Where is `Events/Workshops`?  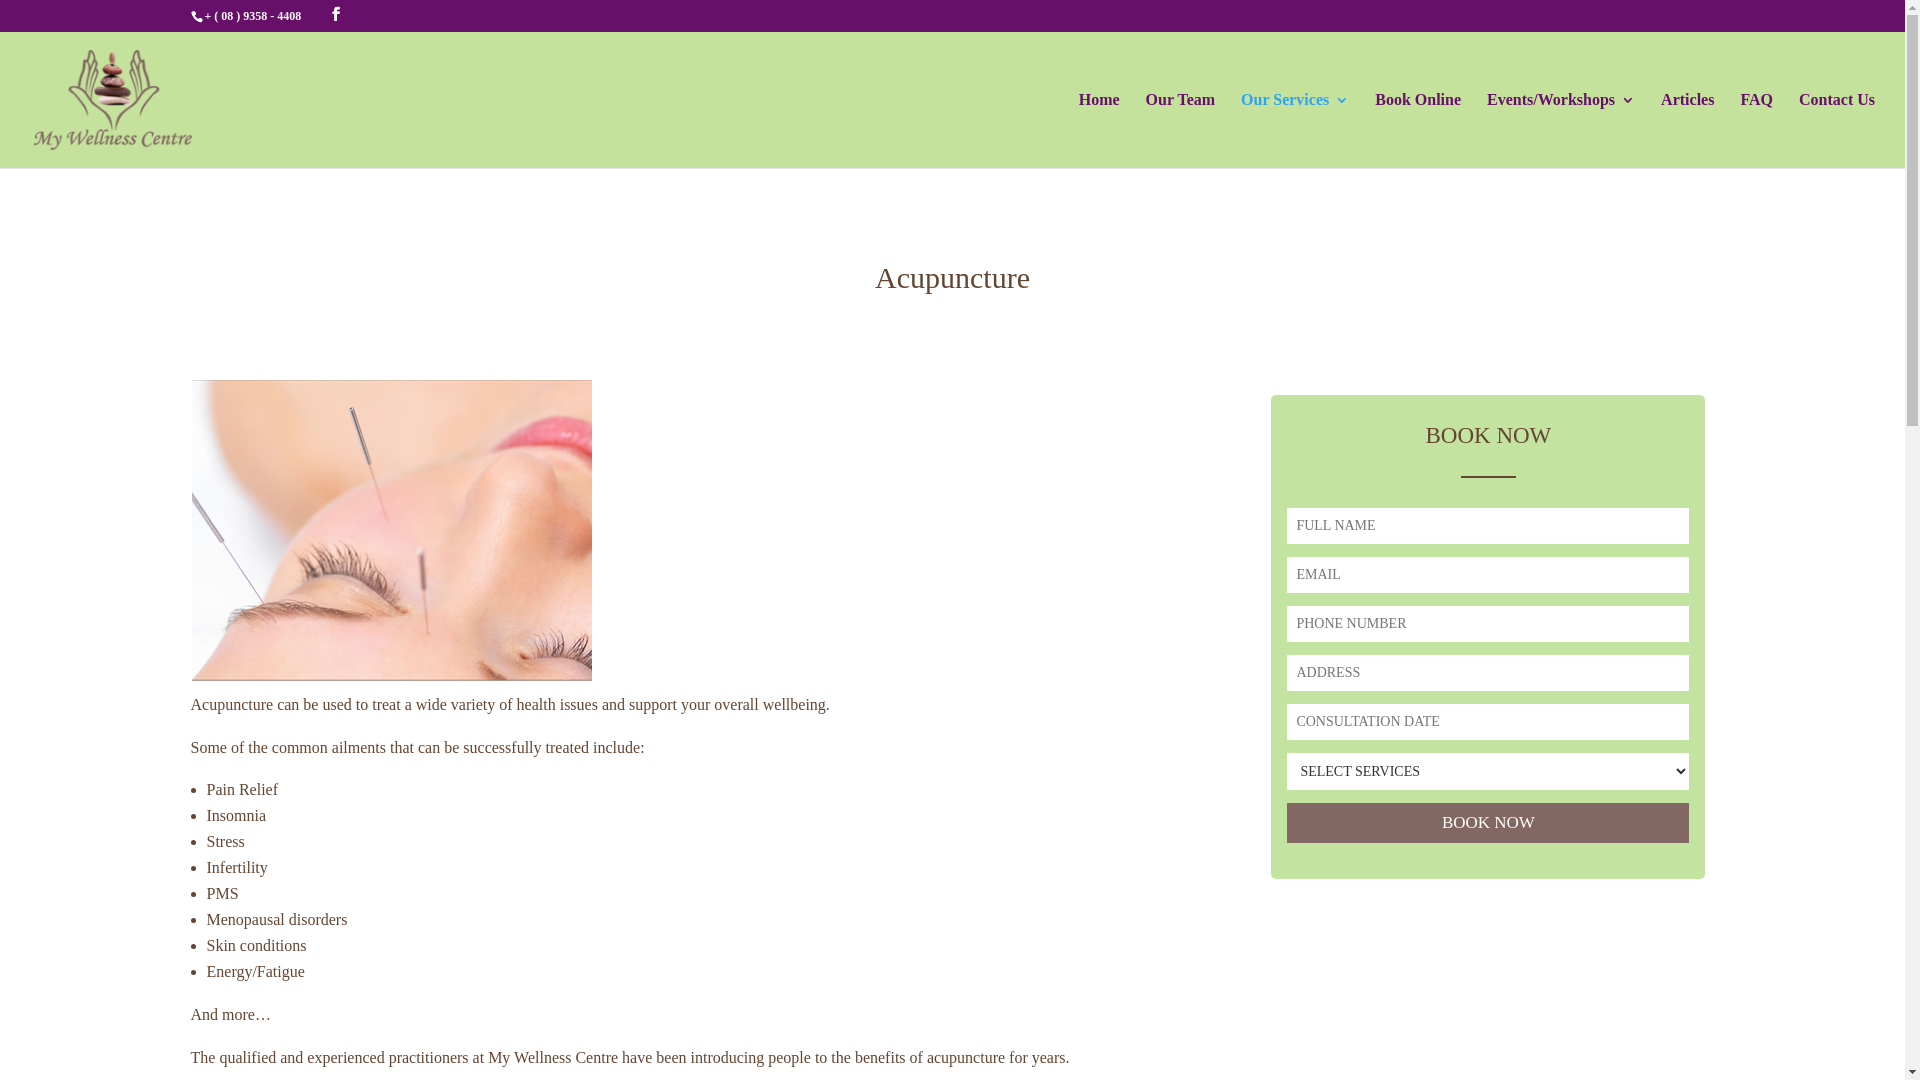 Events/Workshops is located at coordinates (1561, 130).